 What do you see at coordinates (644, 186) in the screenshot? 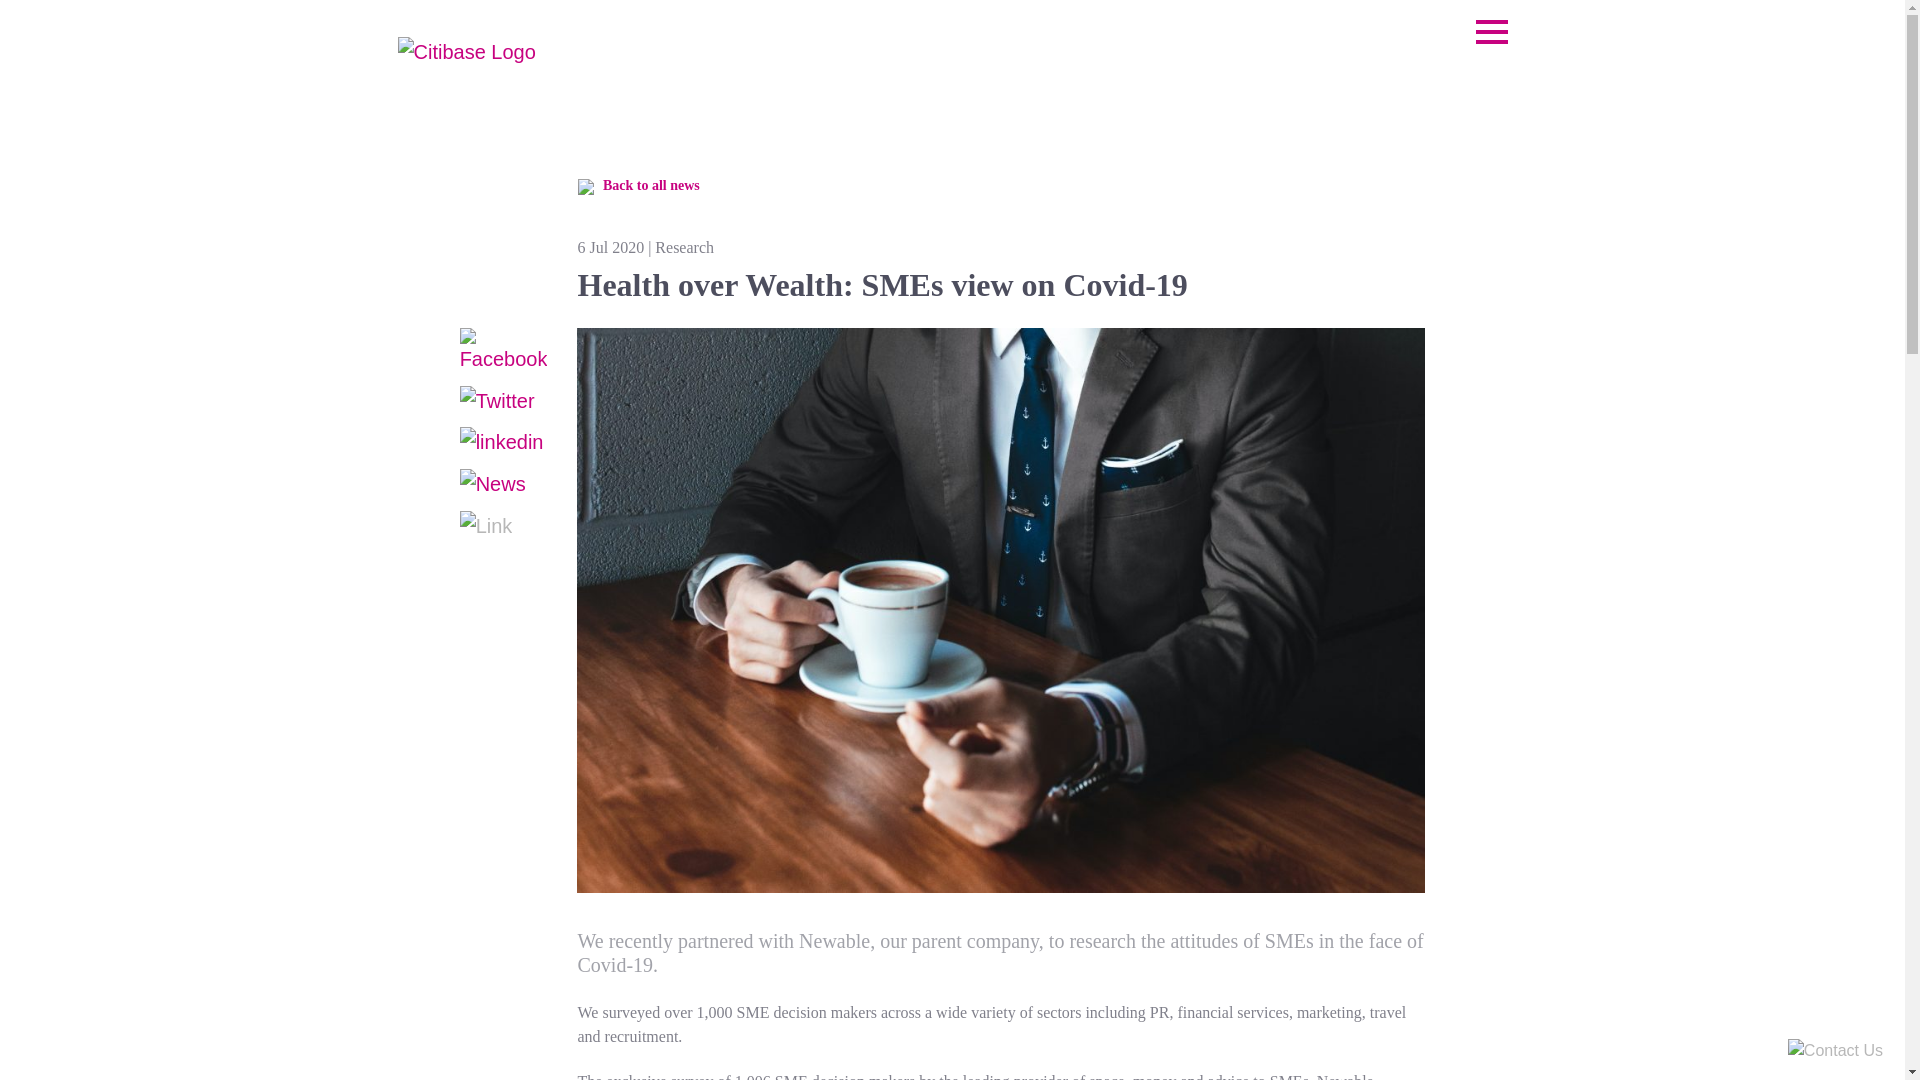
I see `Back to all news` at bounding box center [644, 186].